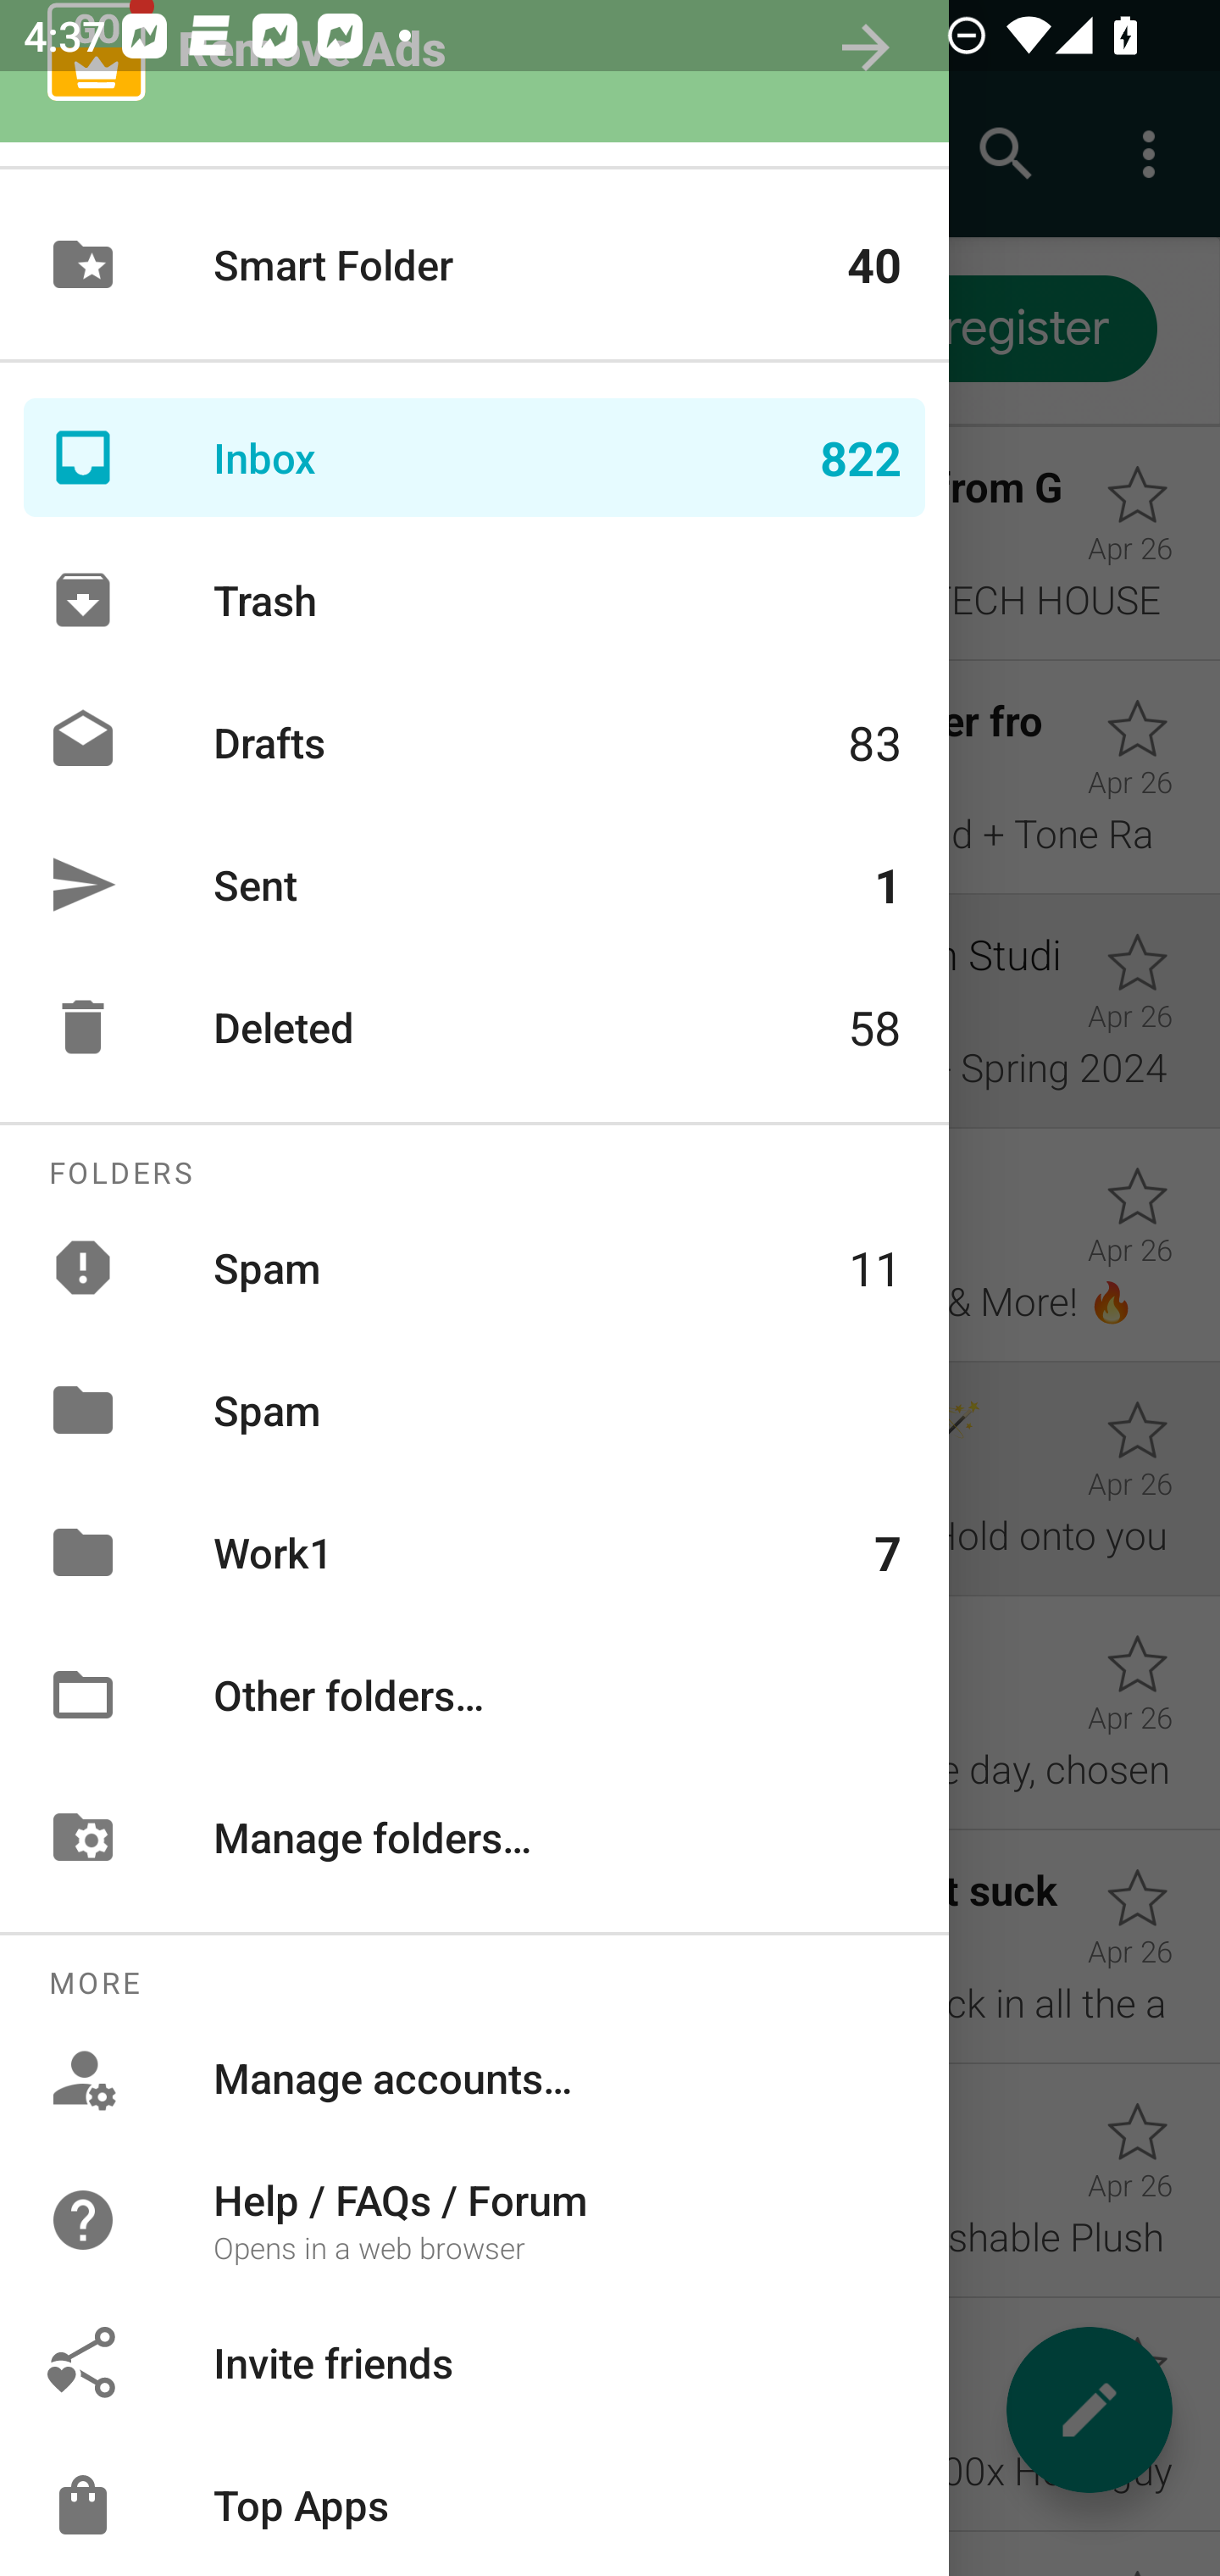 Image resolution: width=1220 pixels, height=2576 pixels. Describe the element at coordinates (474, 1026) in the screenshot. I see `Deleted 58` at that location.